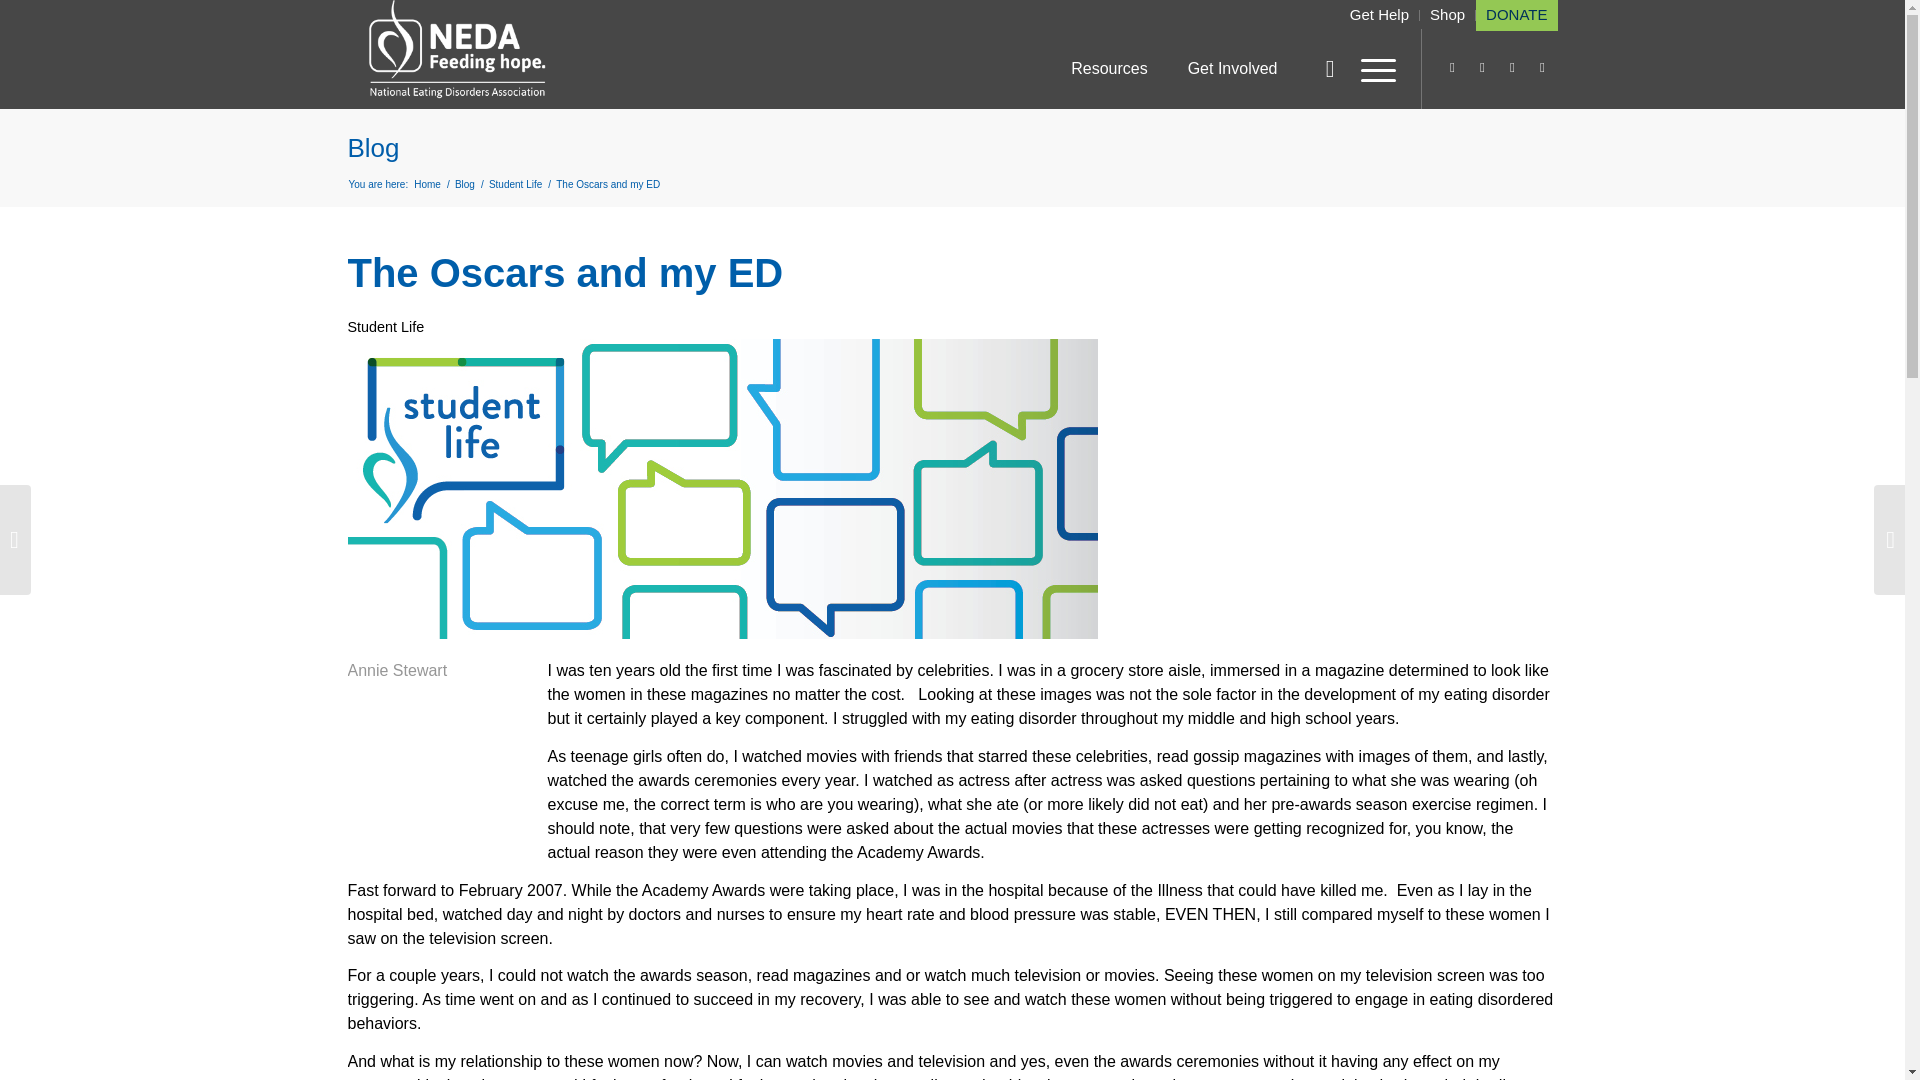 Image resolution: width=1920 pixels, height=1080 pixels. I want to click on Resources, so click(1108, 68).